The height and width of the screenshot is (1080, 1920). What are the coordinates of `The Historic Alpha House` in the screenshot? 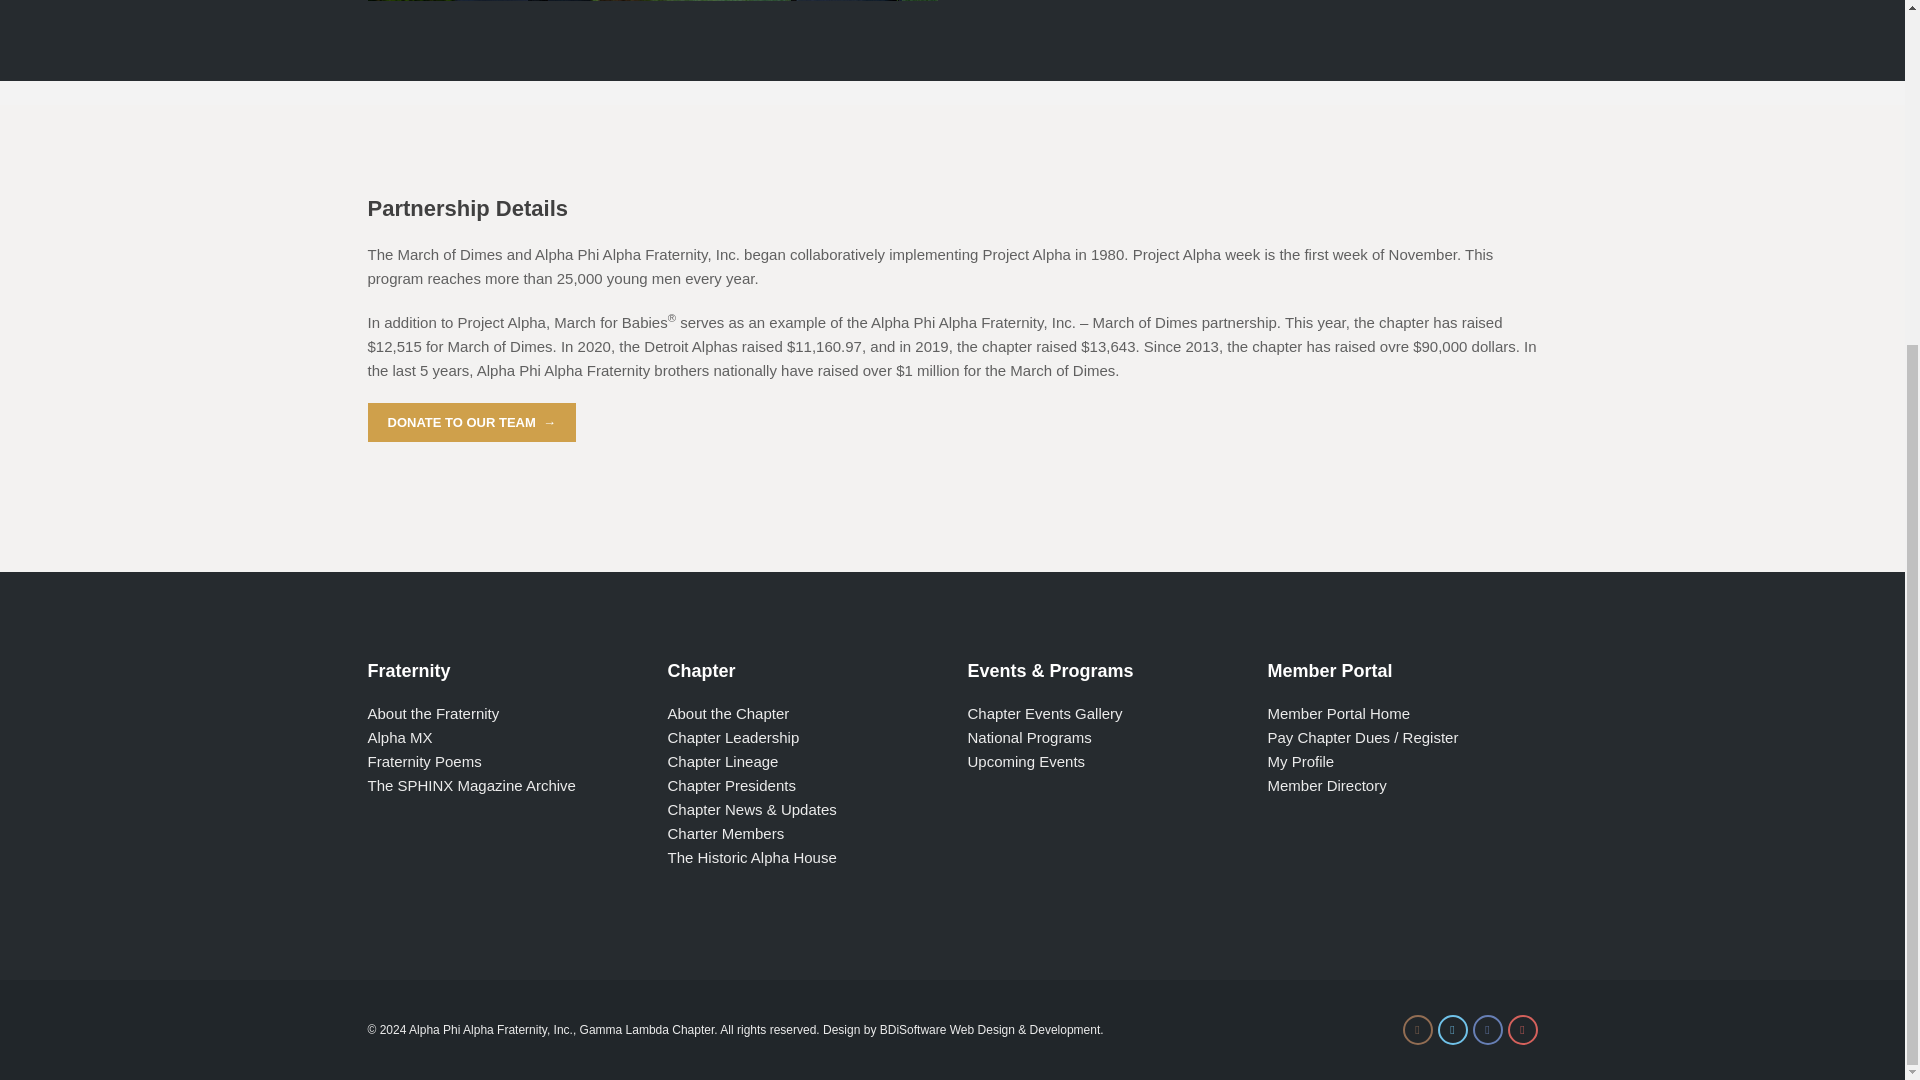 It's located at (752, 857).